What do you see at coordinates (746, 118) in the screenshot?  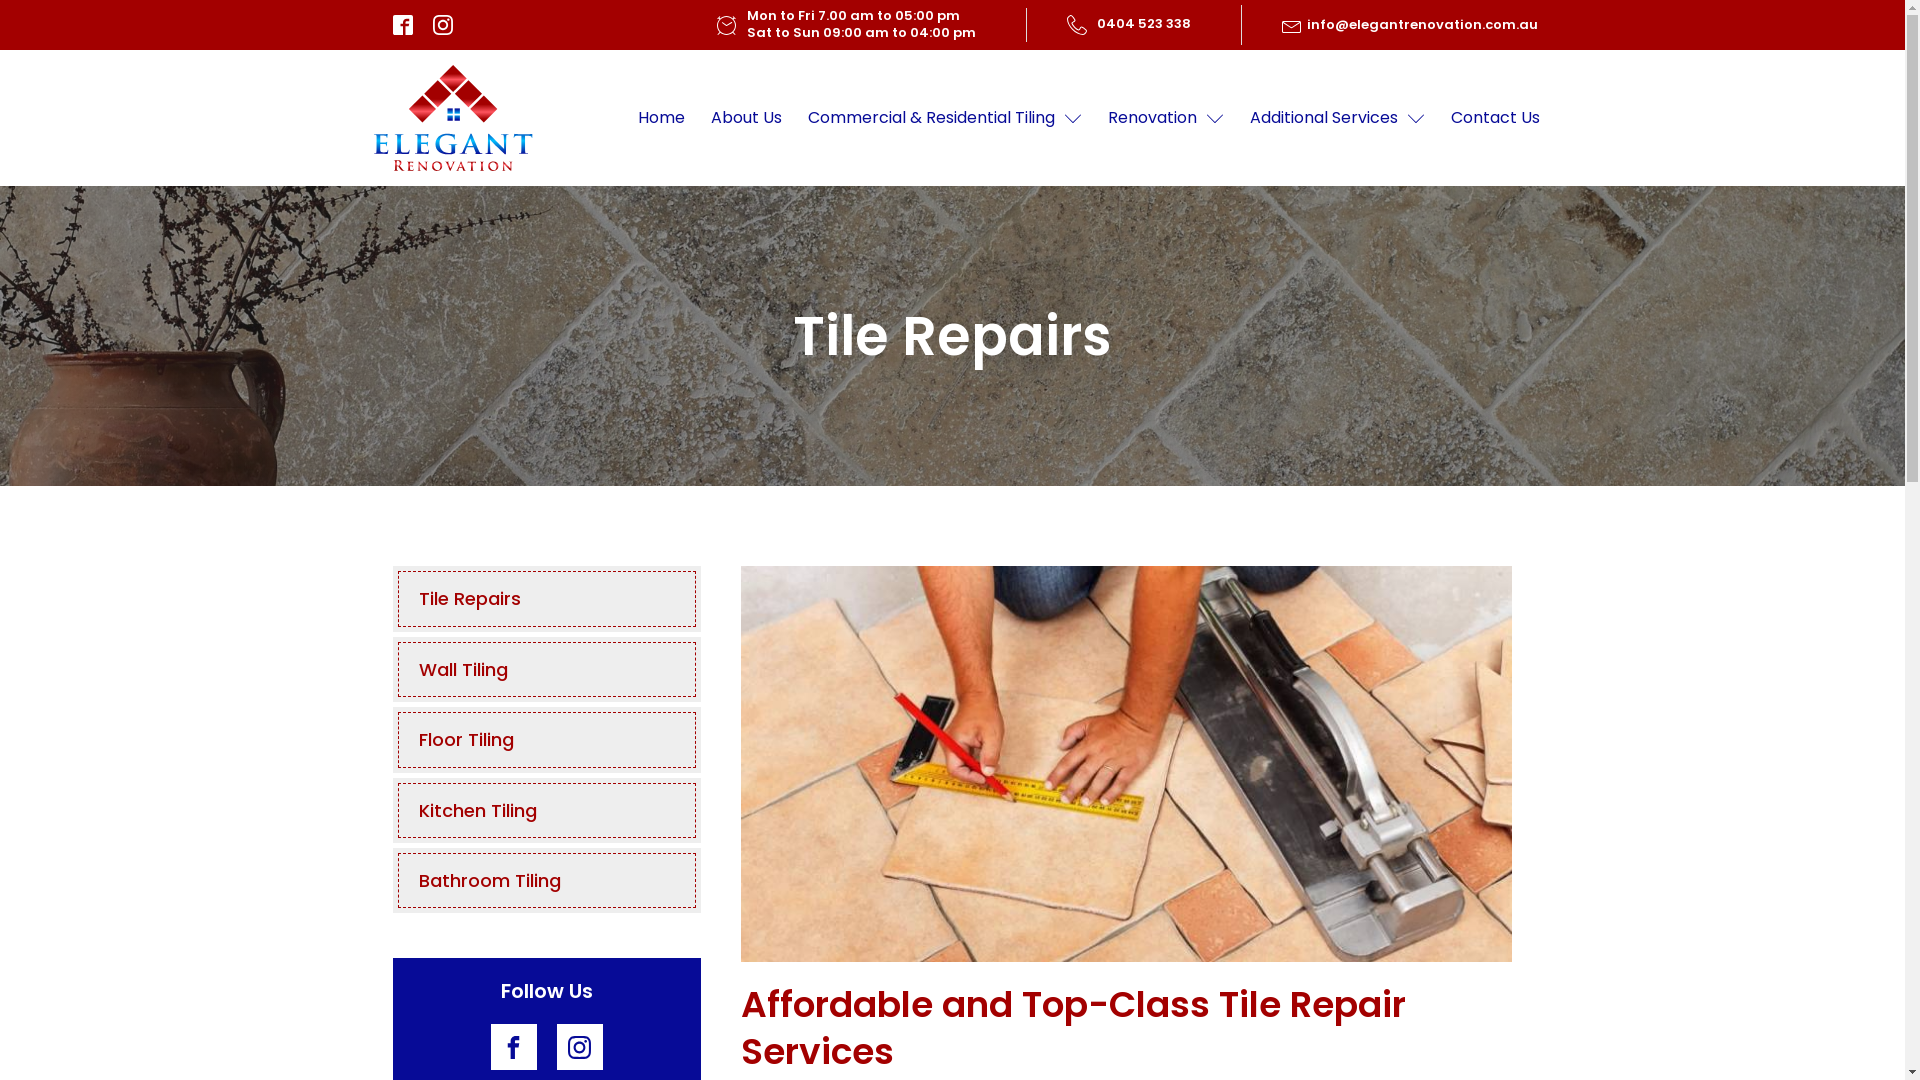 I see `About Us` at bounding box center [746, 118].